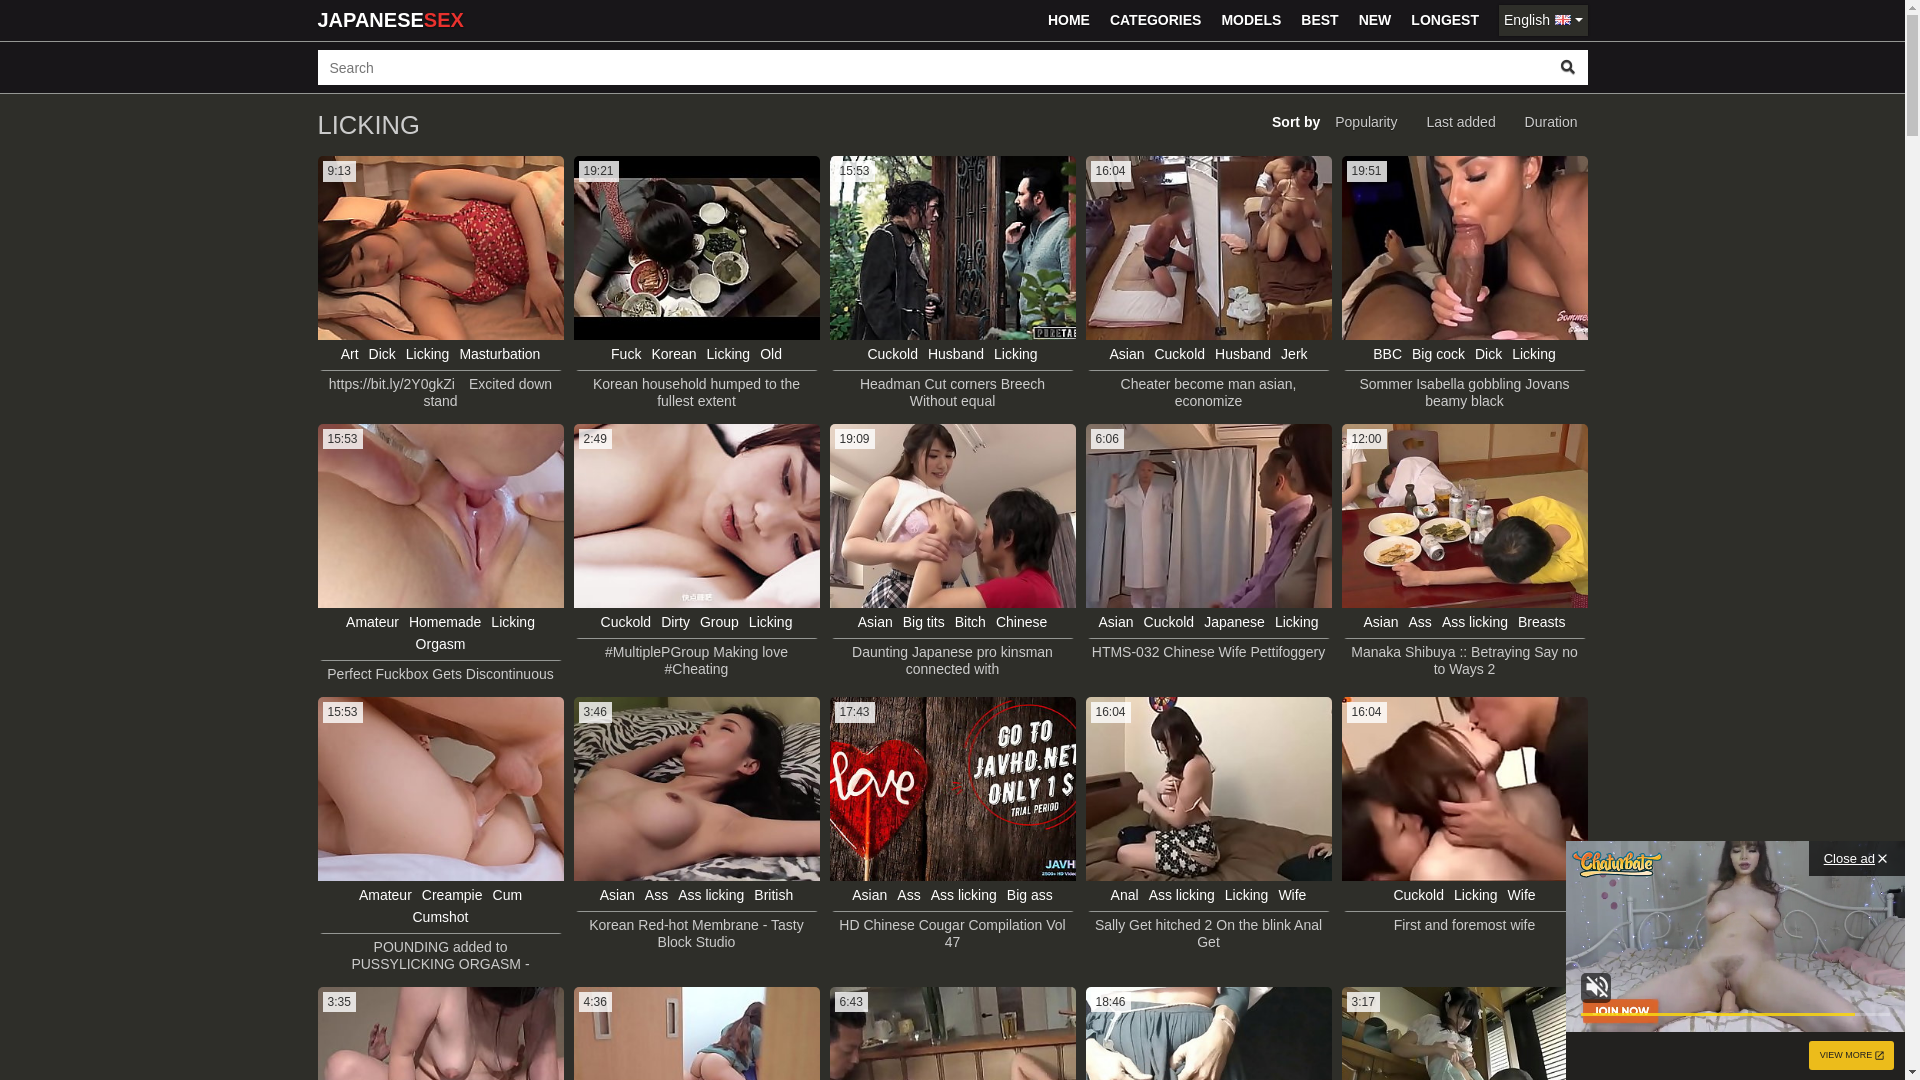  What do you see at coordinates (720, 622) in the screenshot?
I see `Group` at bounding box center [720, 622].